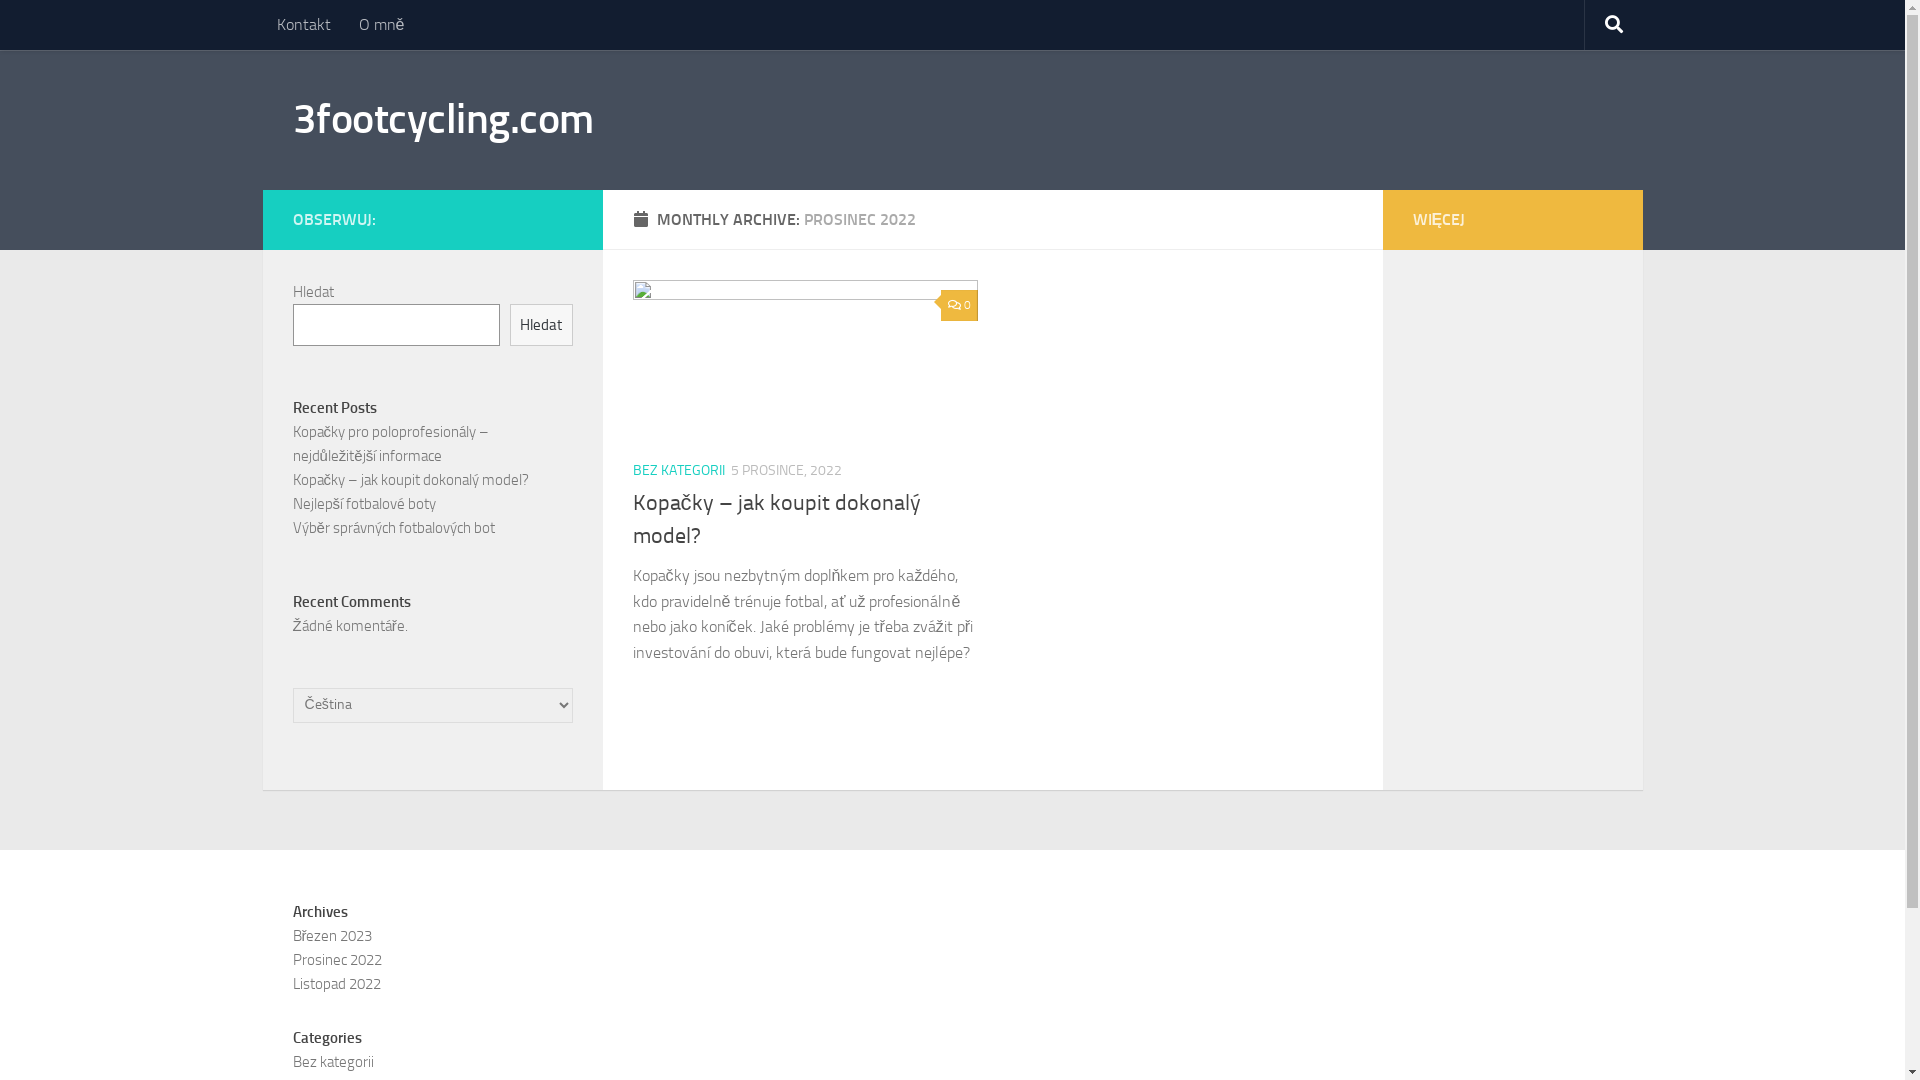  What do you see at coordinates (442, 120) in the screenshot?
I see `3footcycling.com` at bounding box center [442, 120].